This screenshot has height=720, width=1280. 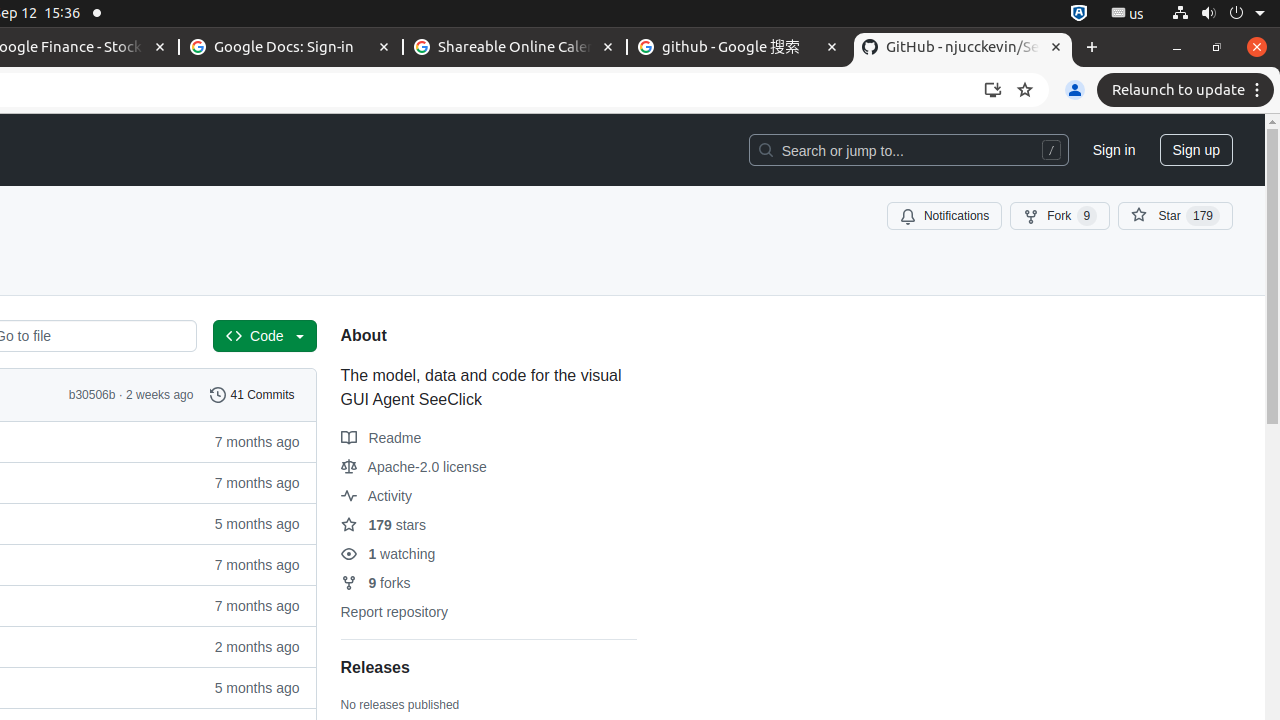 What do you see at coordinates (375, 668) in the screenshot?
I see `Releases` at bounding box center [375, 668].